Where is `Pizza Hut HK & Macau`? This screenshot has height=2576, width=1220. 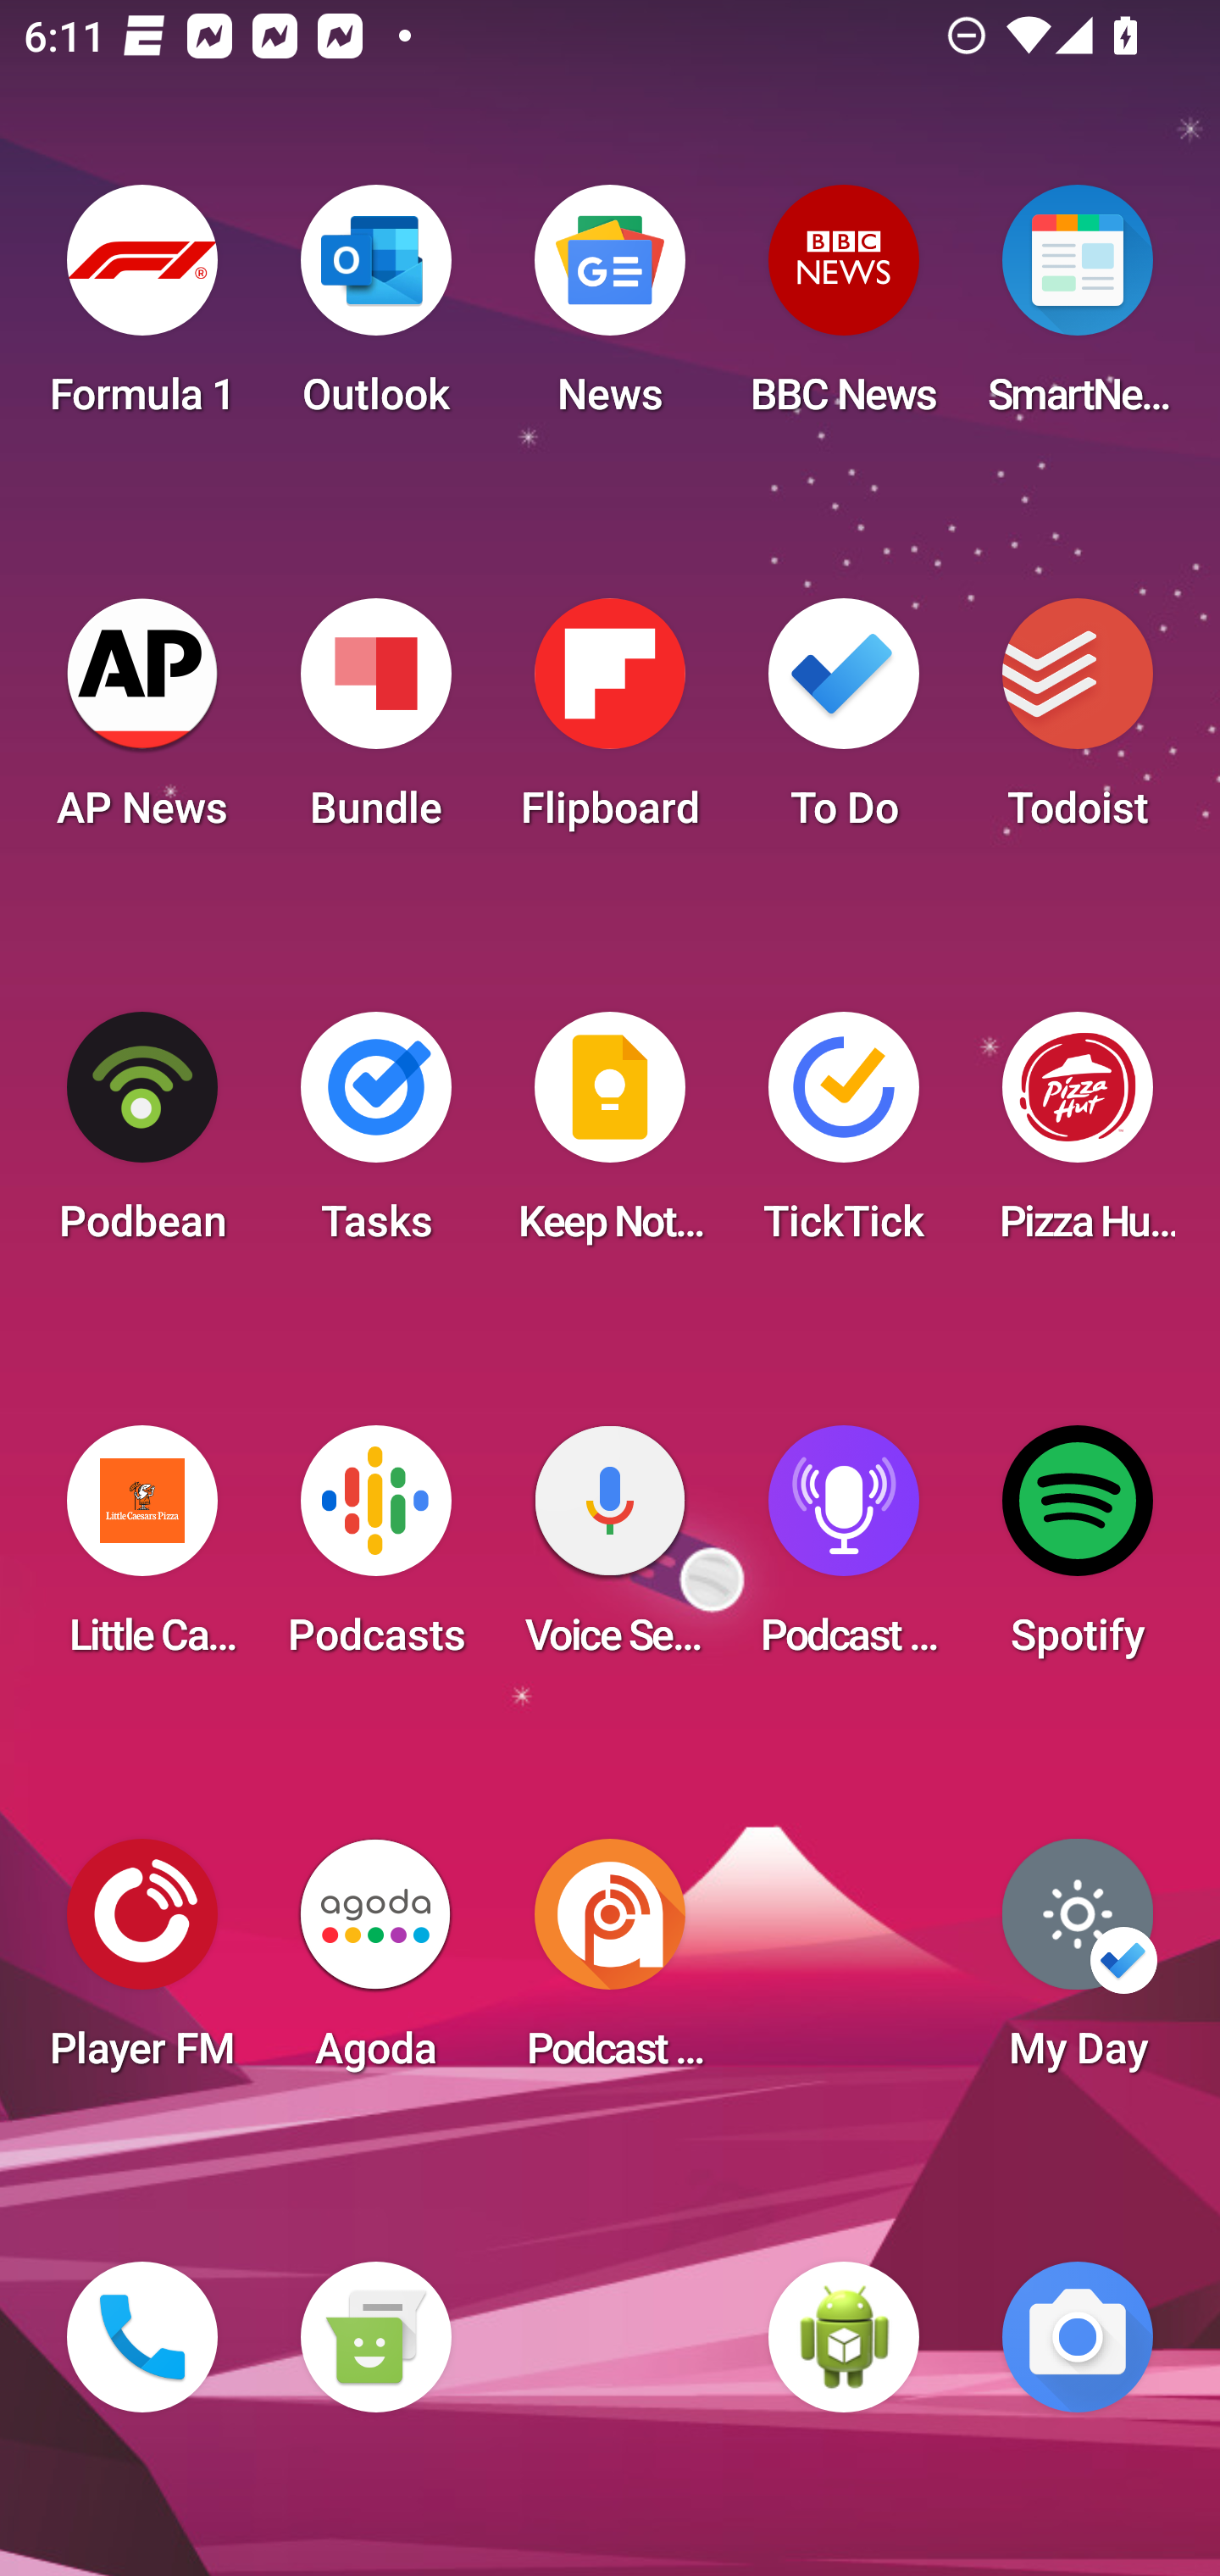 Pizza Hut HK & Macau is located at coordinates (1078, 1137).